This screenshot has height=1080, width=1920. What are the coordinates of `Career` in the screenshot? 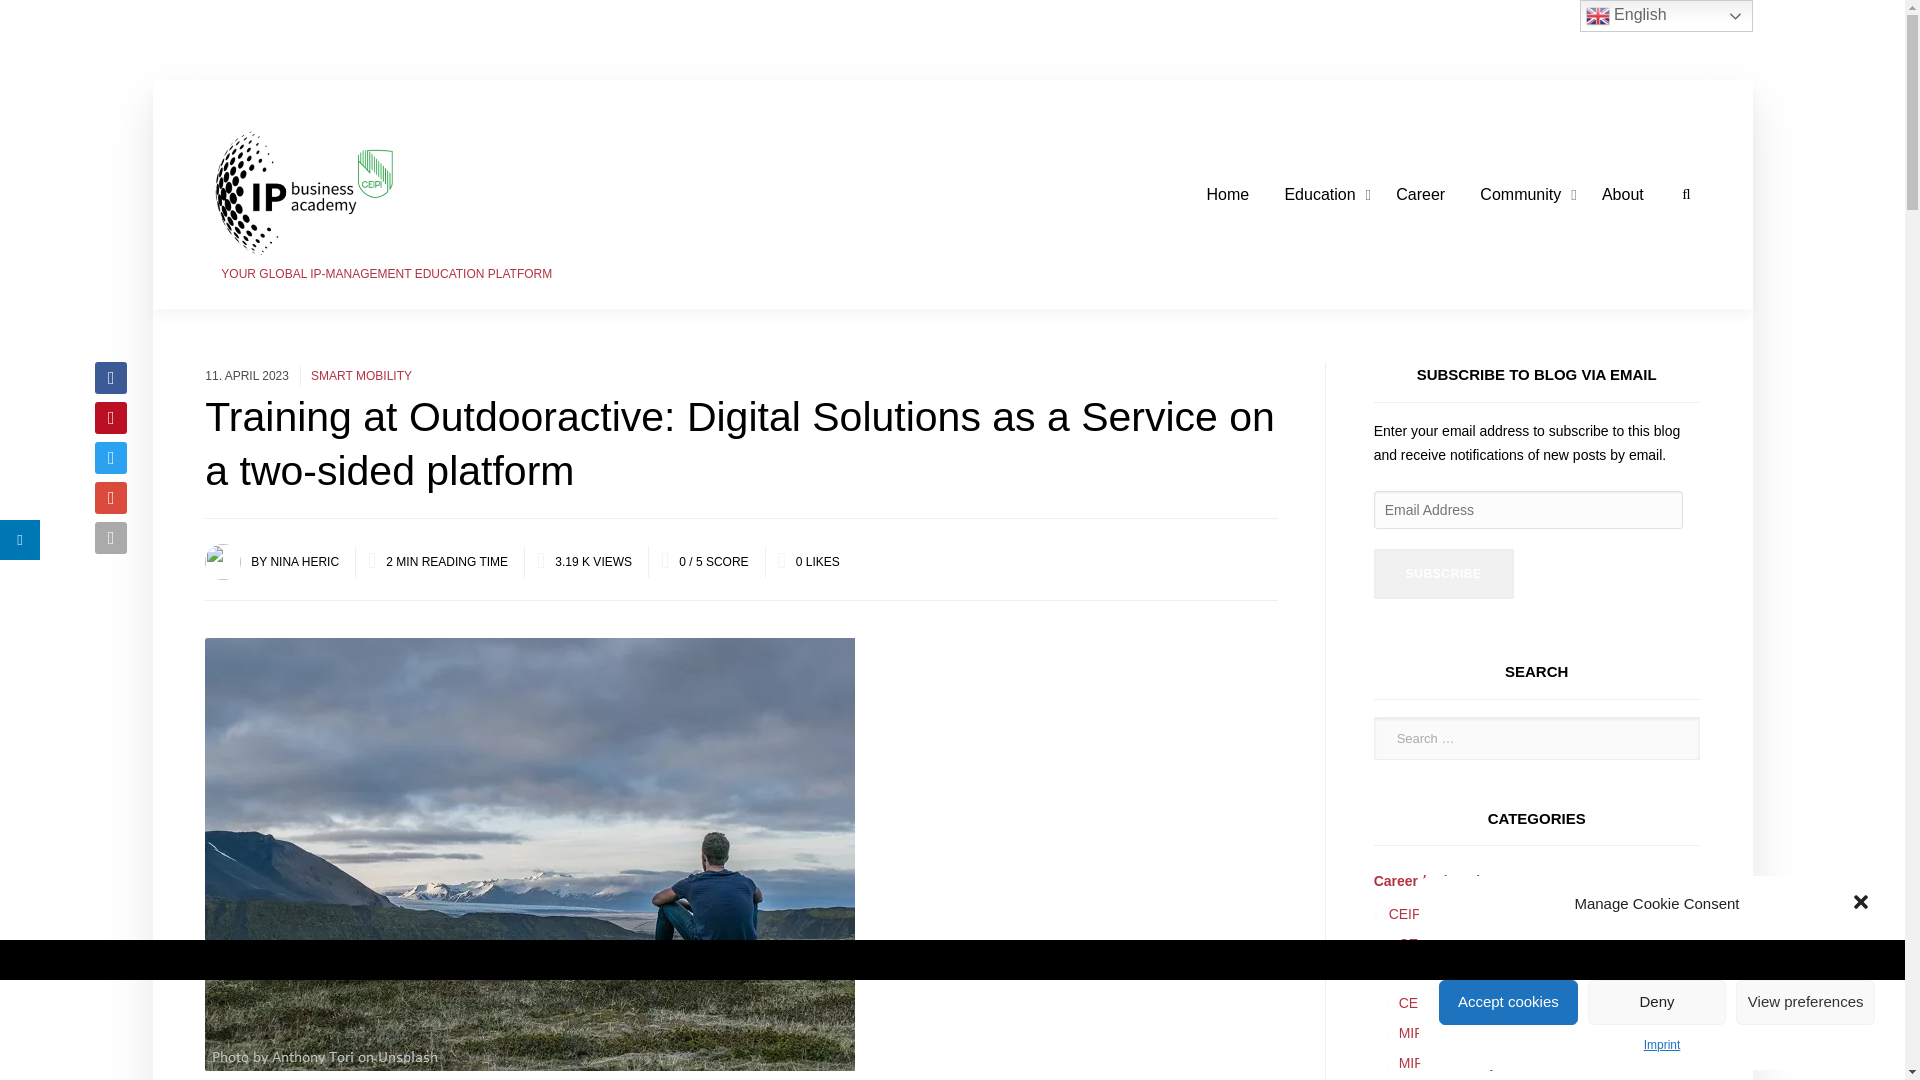 It's located at (1420, 195).